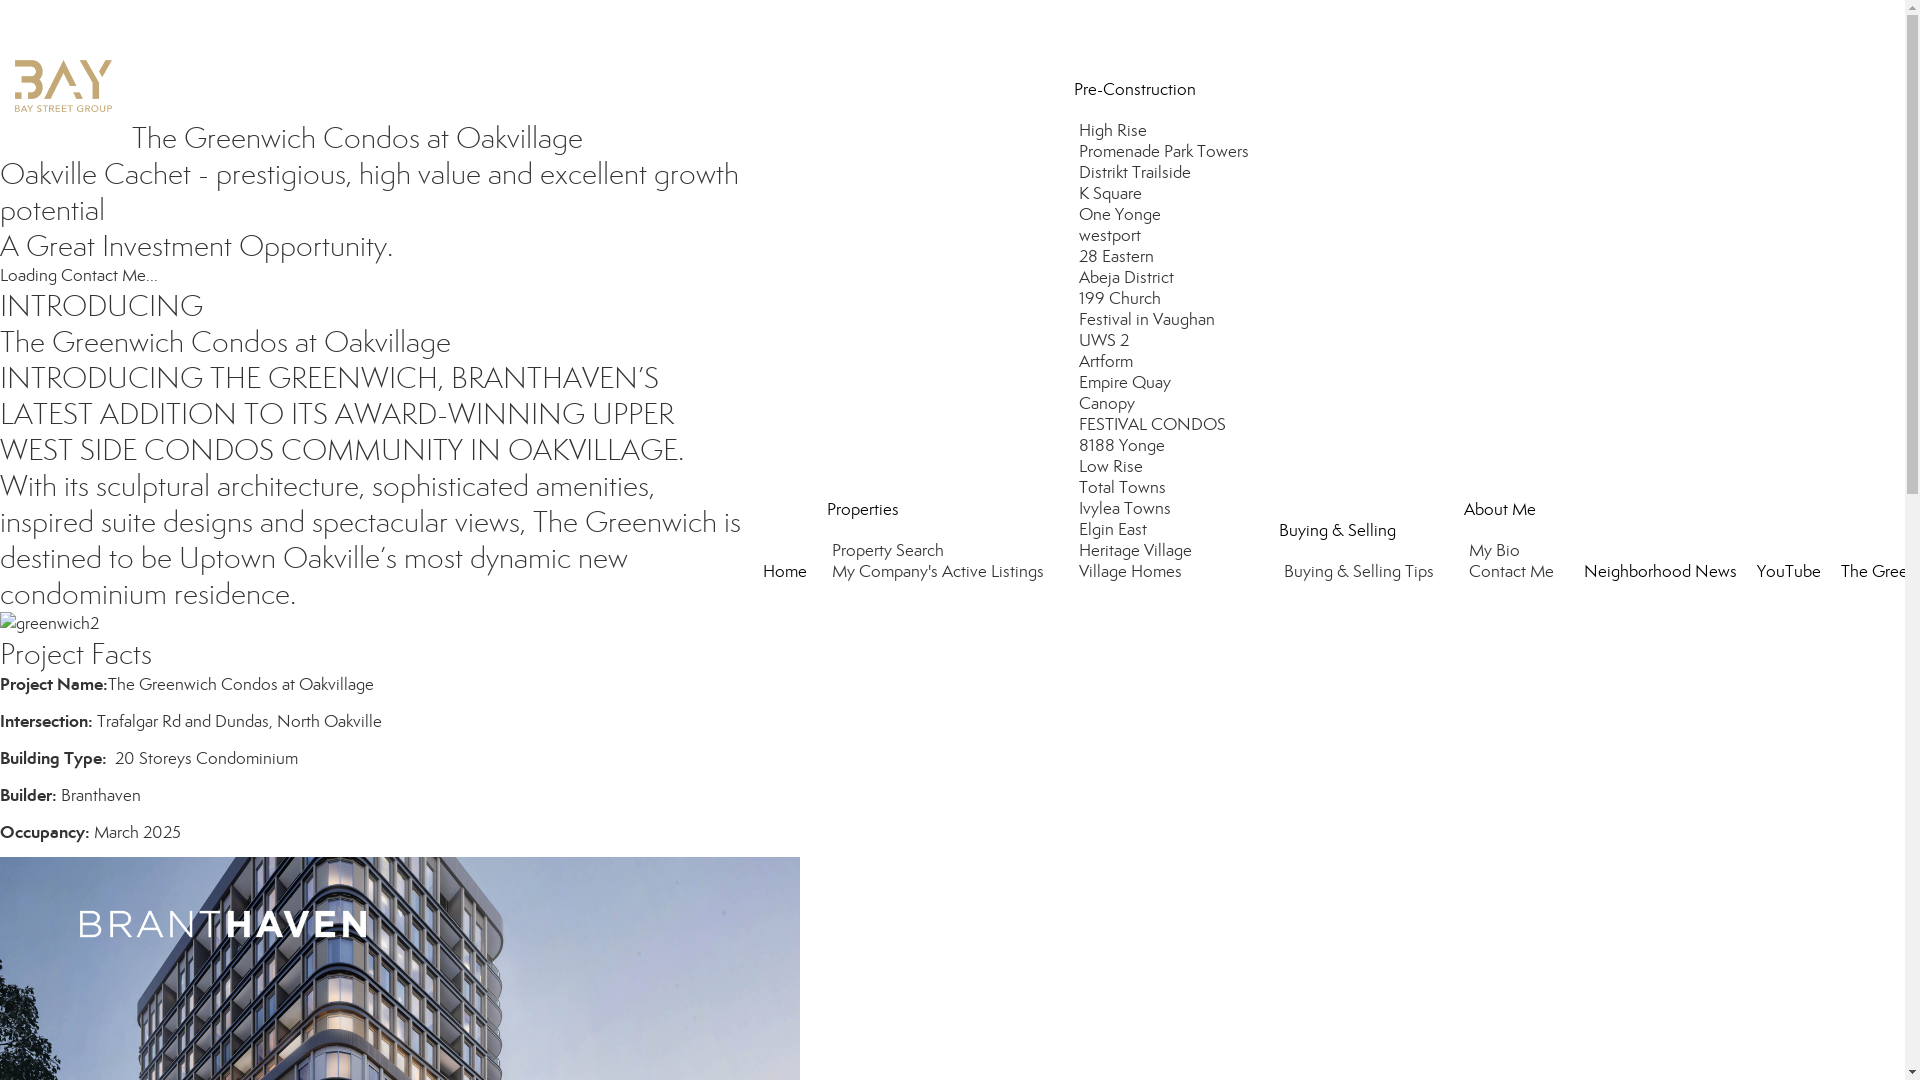 The image size is (1920, 1080). What do you see at coordinates (1166, 152) in the screenshot?
I see `Promenade Park Towers` at bounding box center [1166, 152].